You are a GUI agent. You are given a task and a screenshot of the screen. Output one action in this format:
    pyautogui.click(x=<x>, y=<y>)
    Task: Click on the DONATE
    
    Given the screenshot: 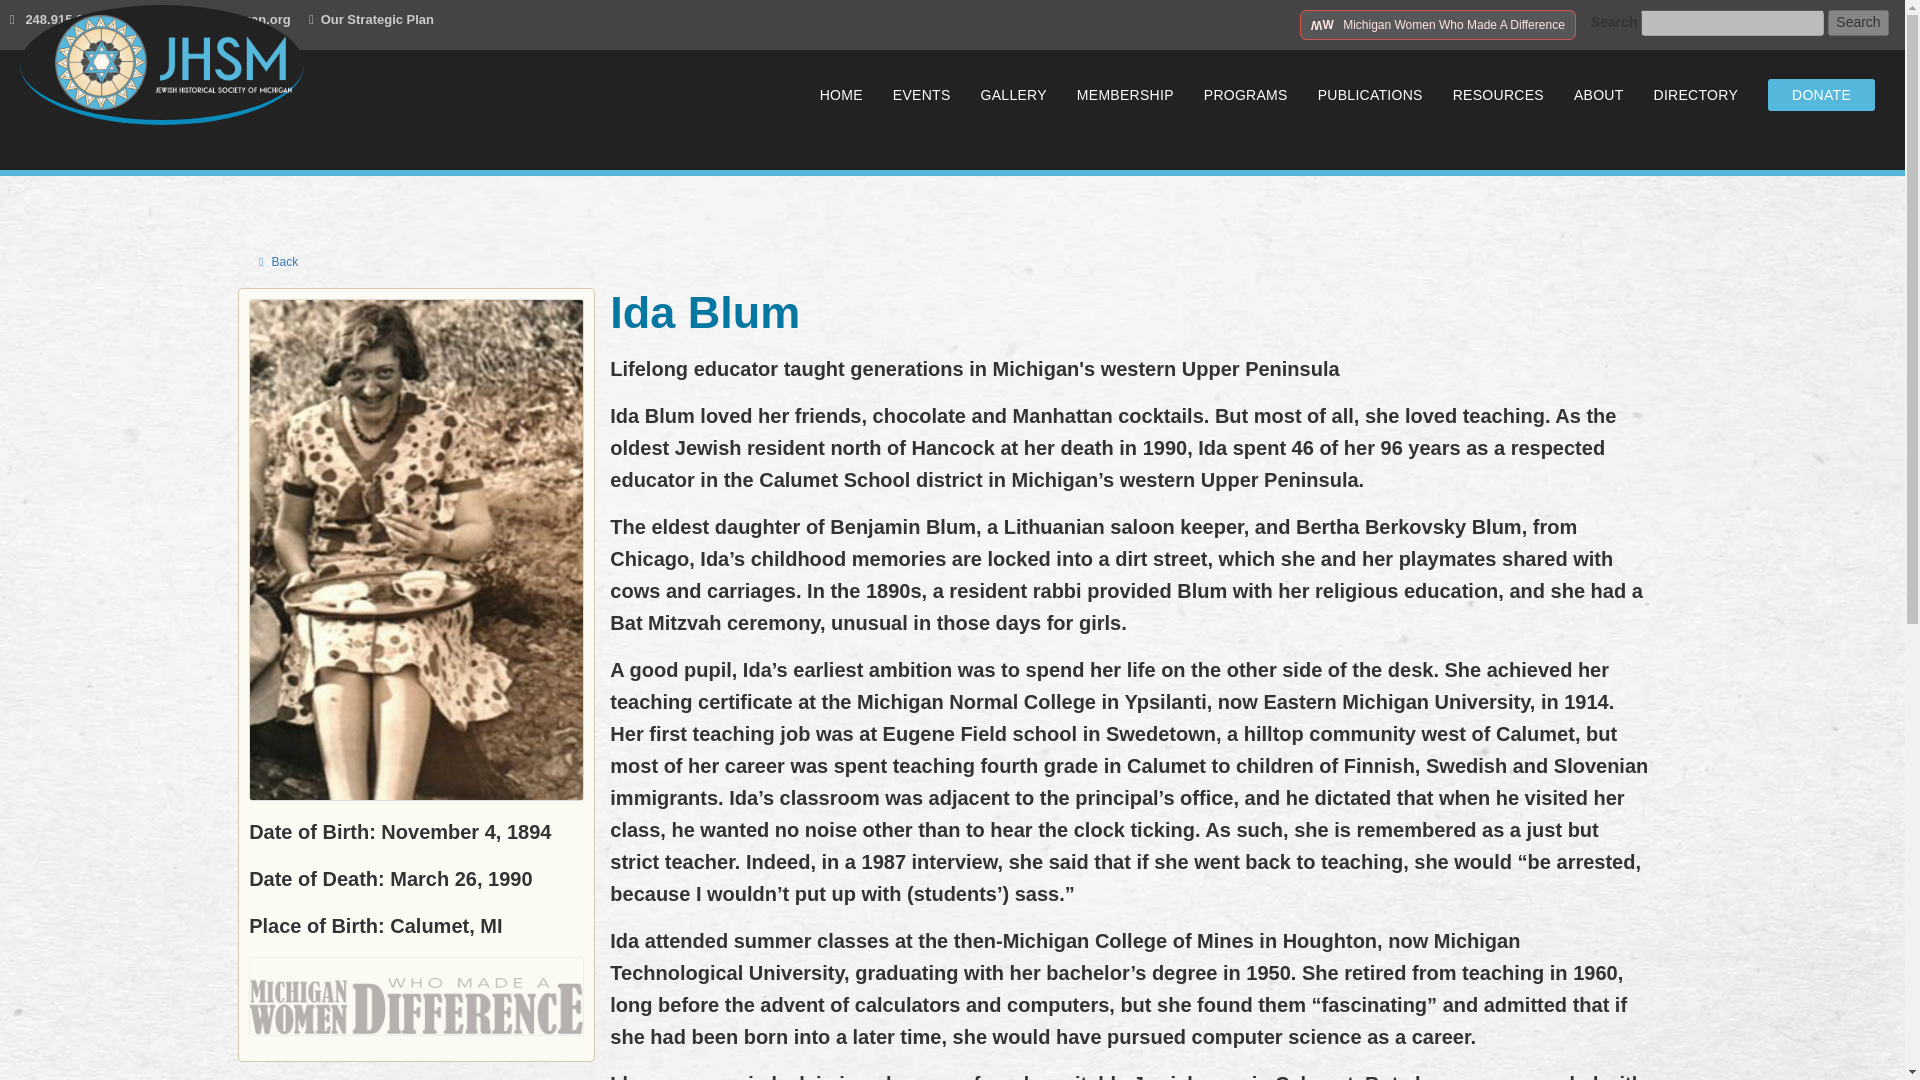 What is the action you would take?
    pyautogui.click(x=1822, y=94)
    